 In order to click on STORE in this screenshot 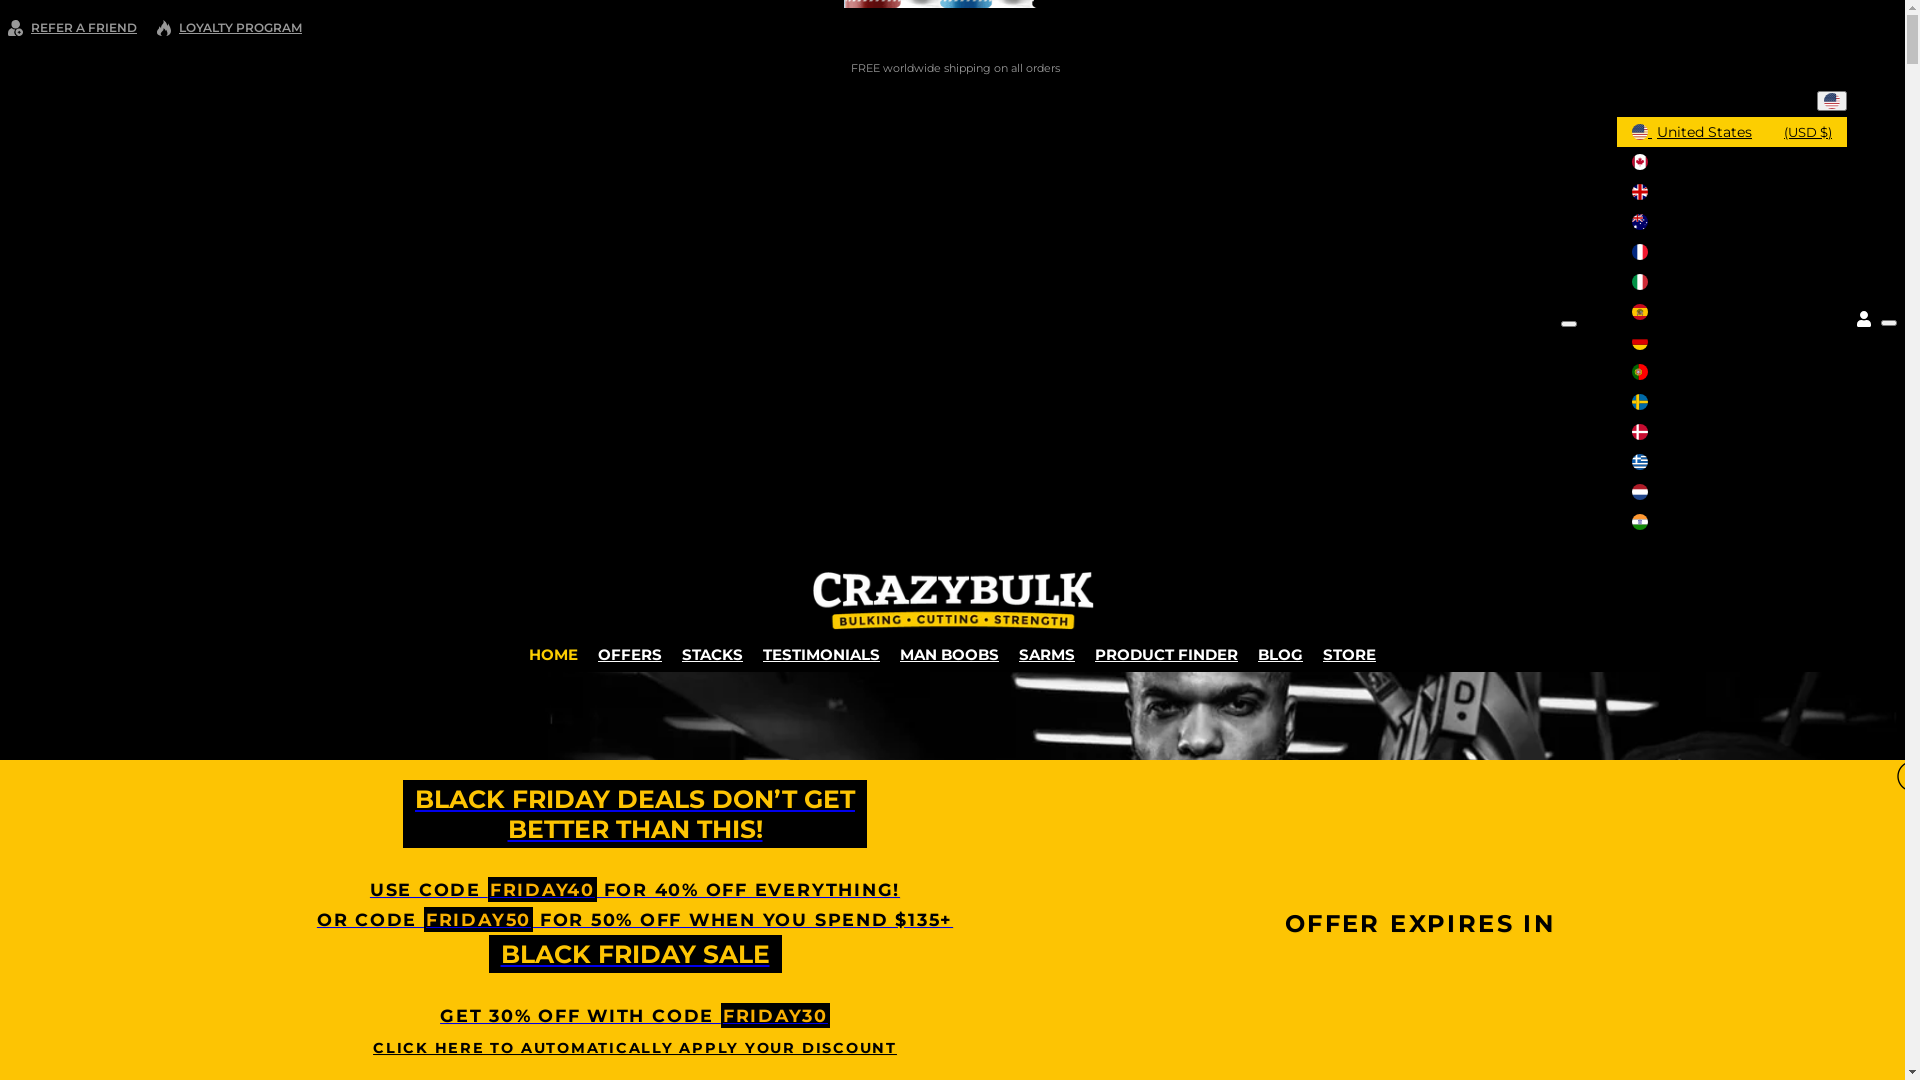, I will do `click(1350, 654)`.